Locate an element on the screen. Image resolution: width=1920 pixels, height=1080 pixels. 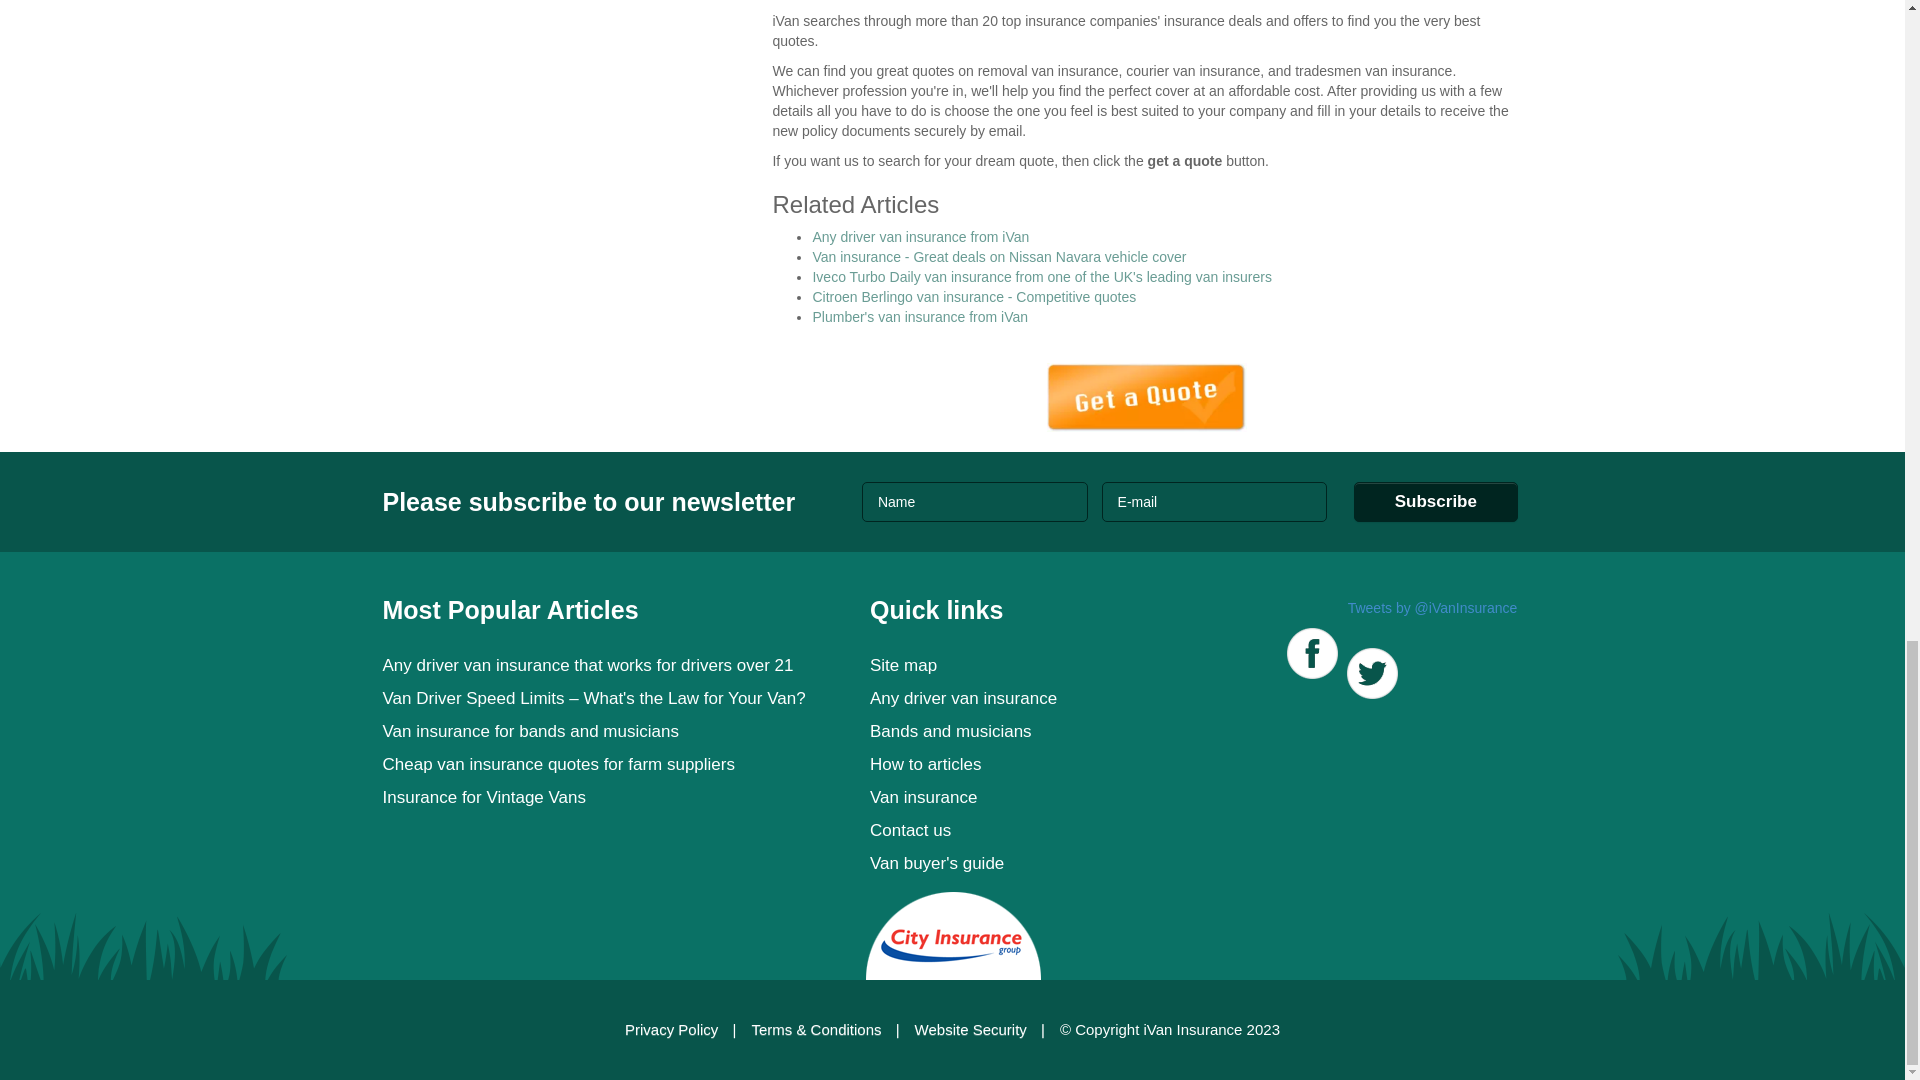
Subscribe is located at coordinates (1436, 501).